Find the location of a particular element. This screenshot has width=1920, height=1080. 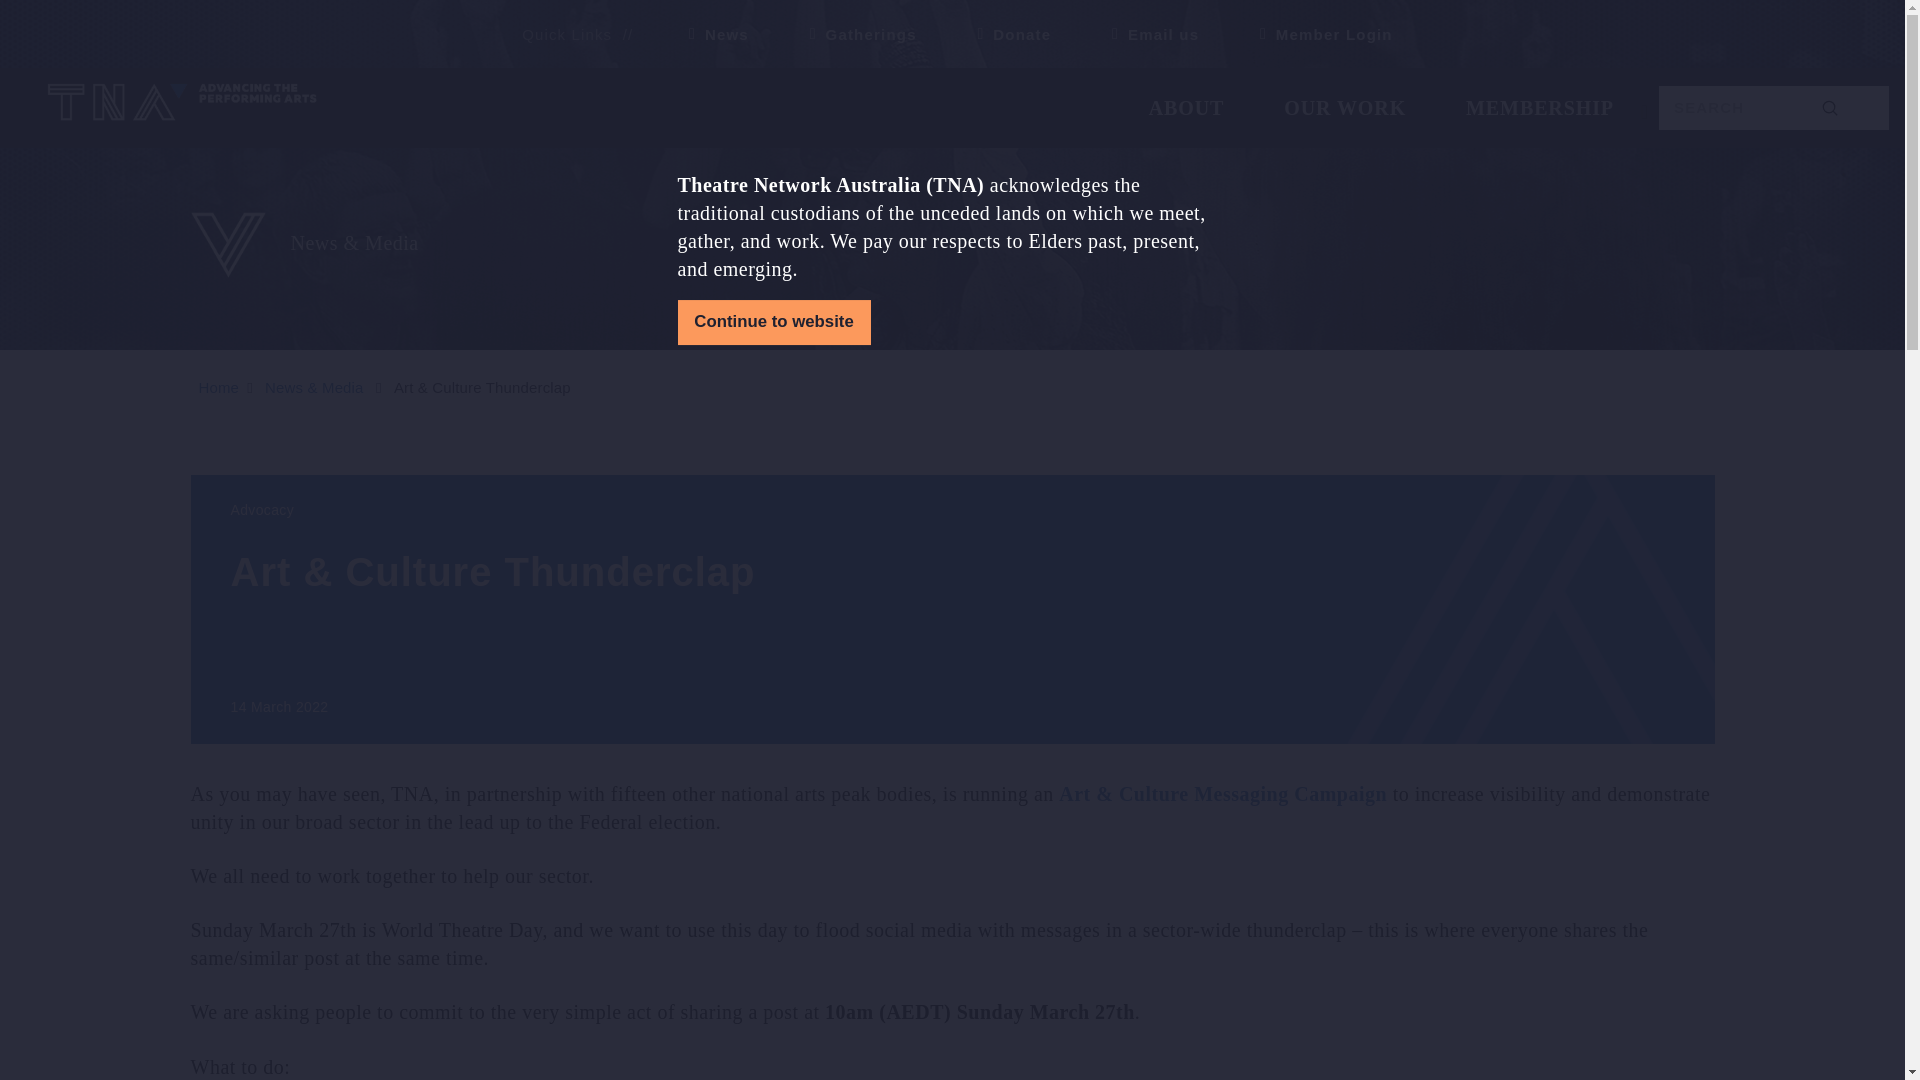

Gatherings is located at coordinates (855, 34).